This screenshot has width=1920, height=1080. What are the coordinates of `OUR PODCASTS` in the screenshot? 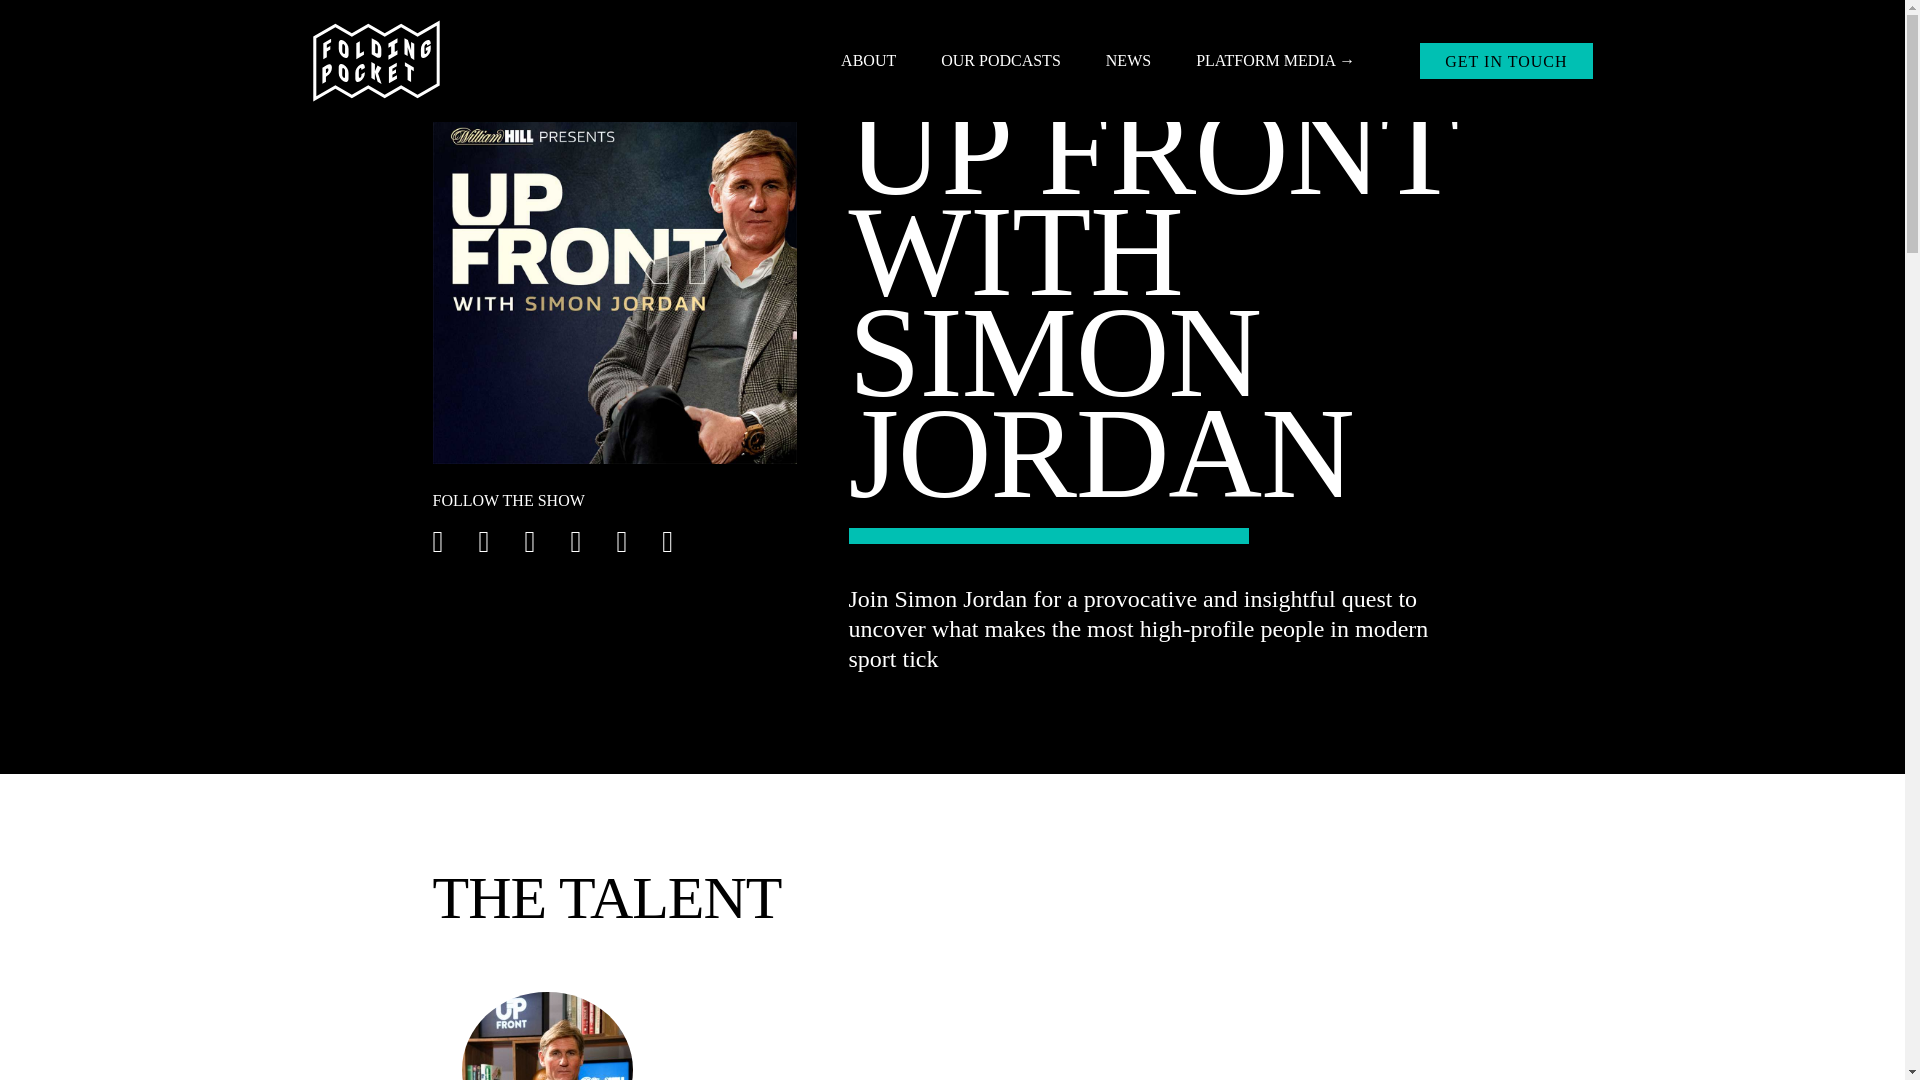 It's located at (1000, 60).